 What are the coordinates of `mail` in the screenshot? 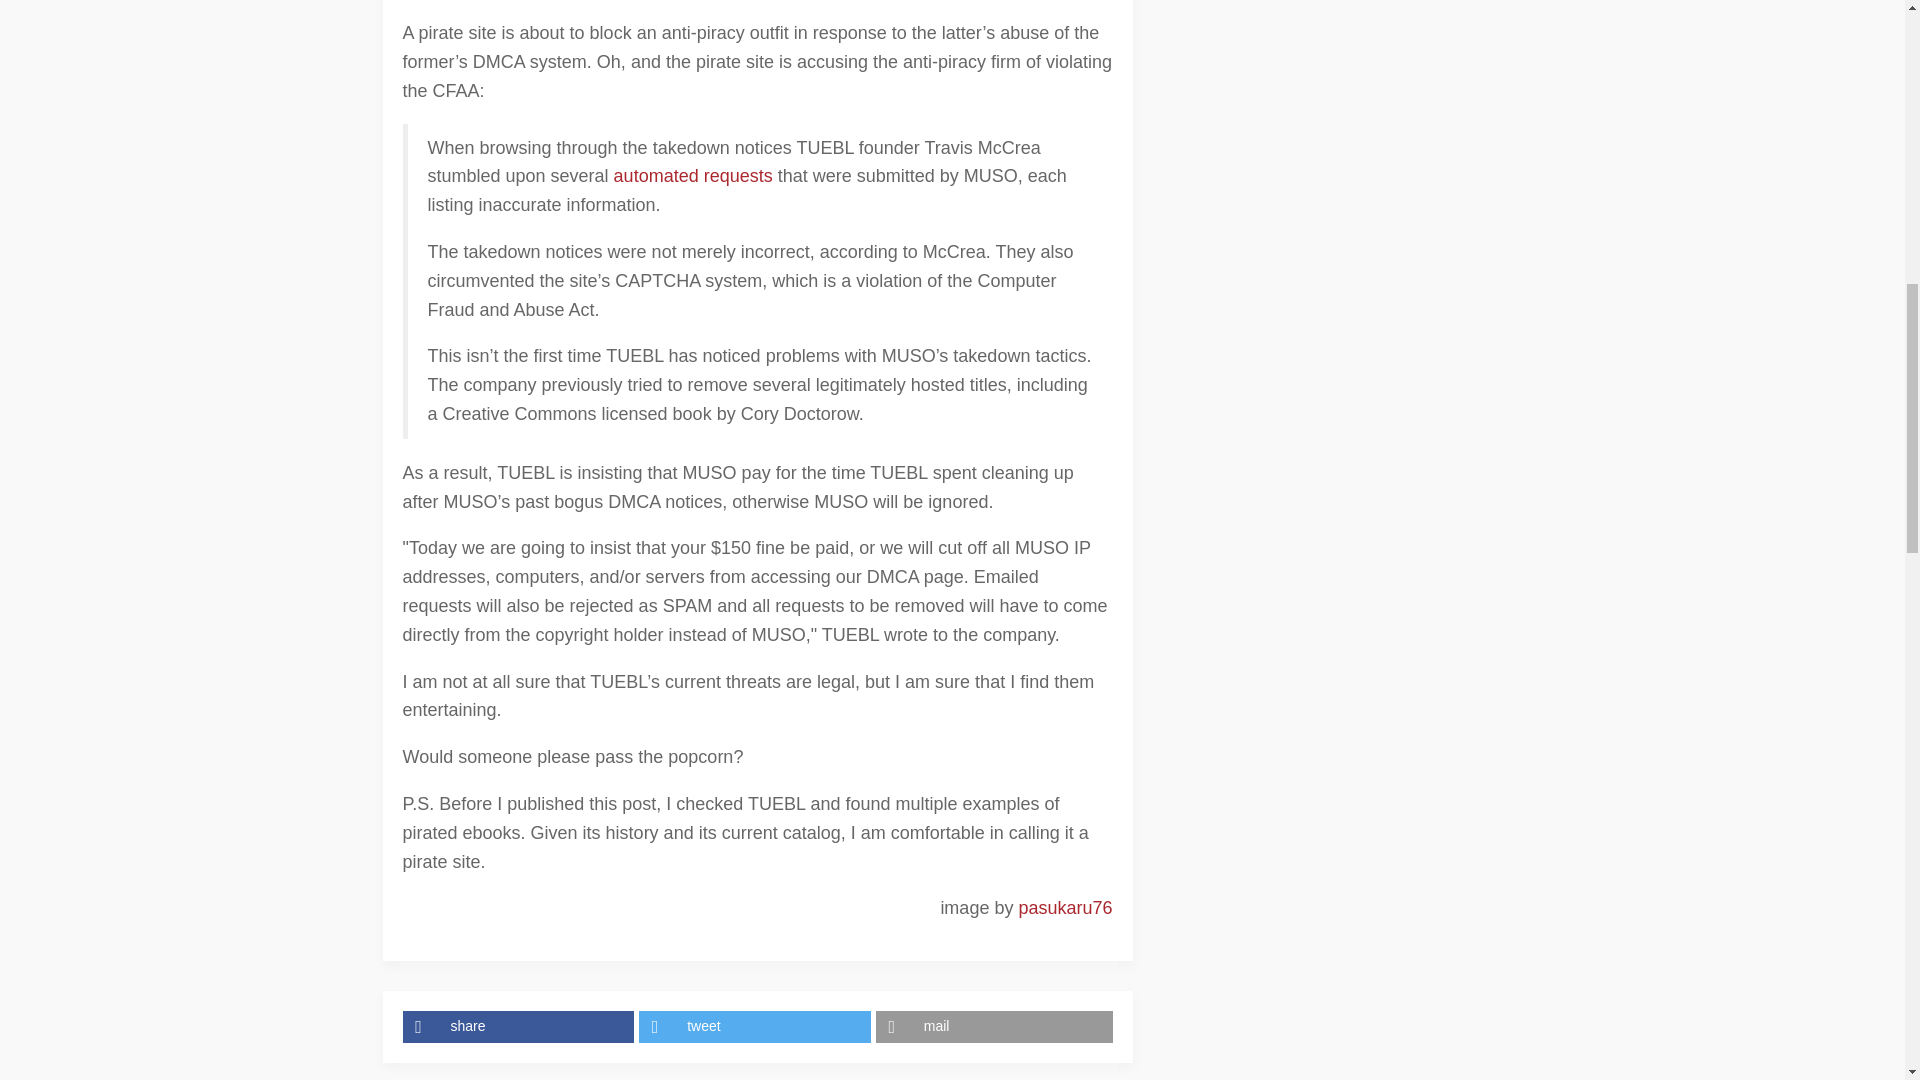 It's located at (994, 1026).